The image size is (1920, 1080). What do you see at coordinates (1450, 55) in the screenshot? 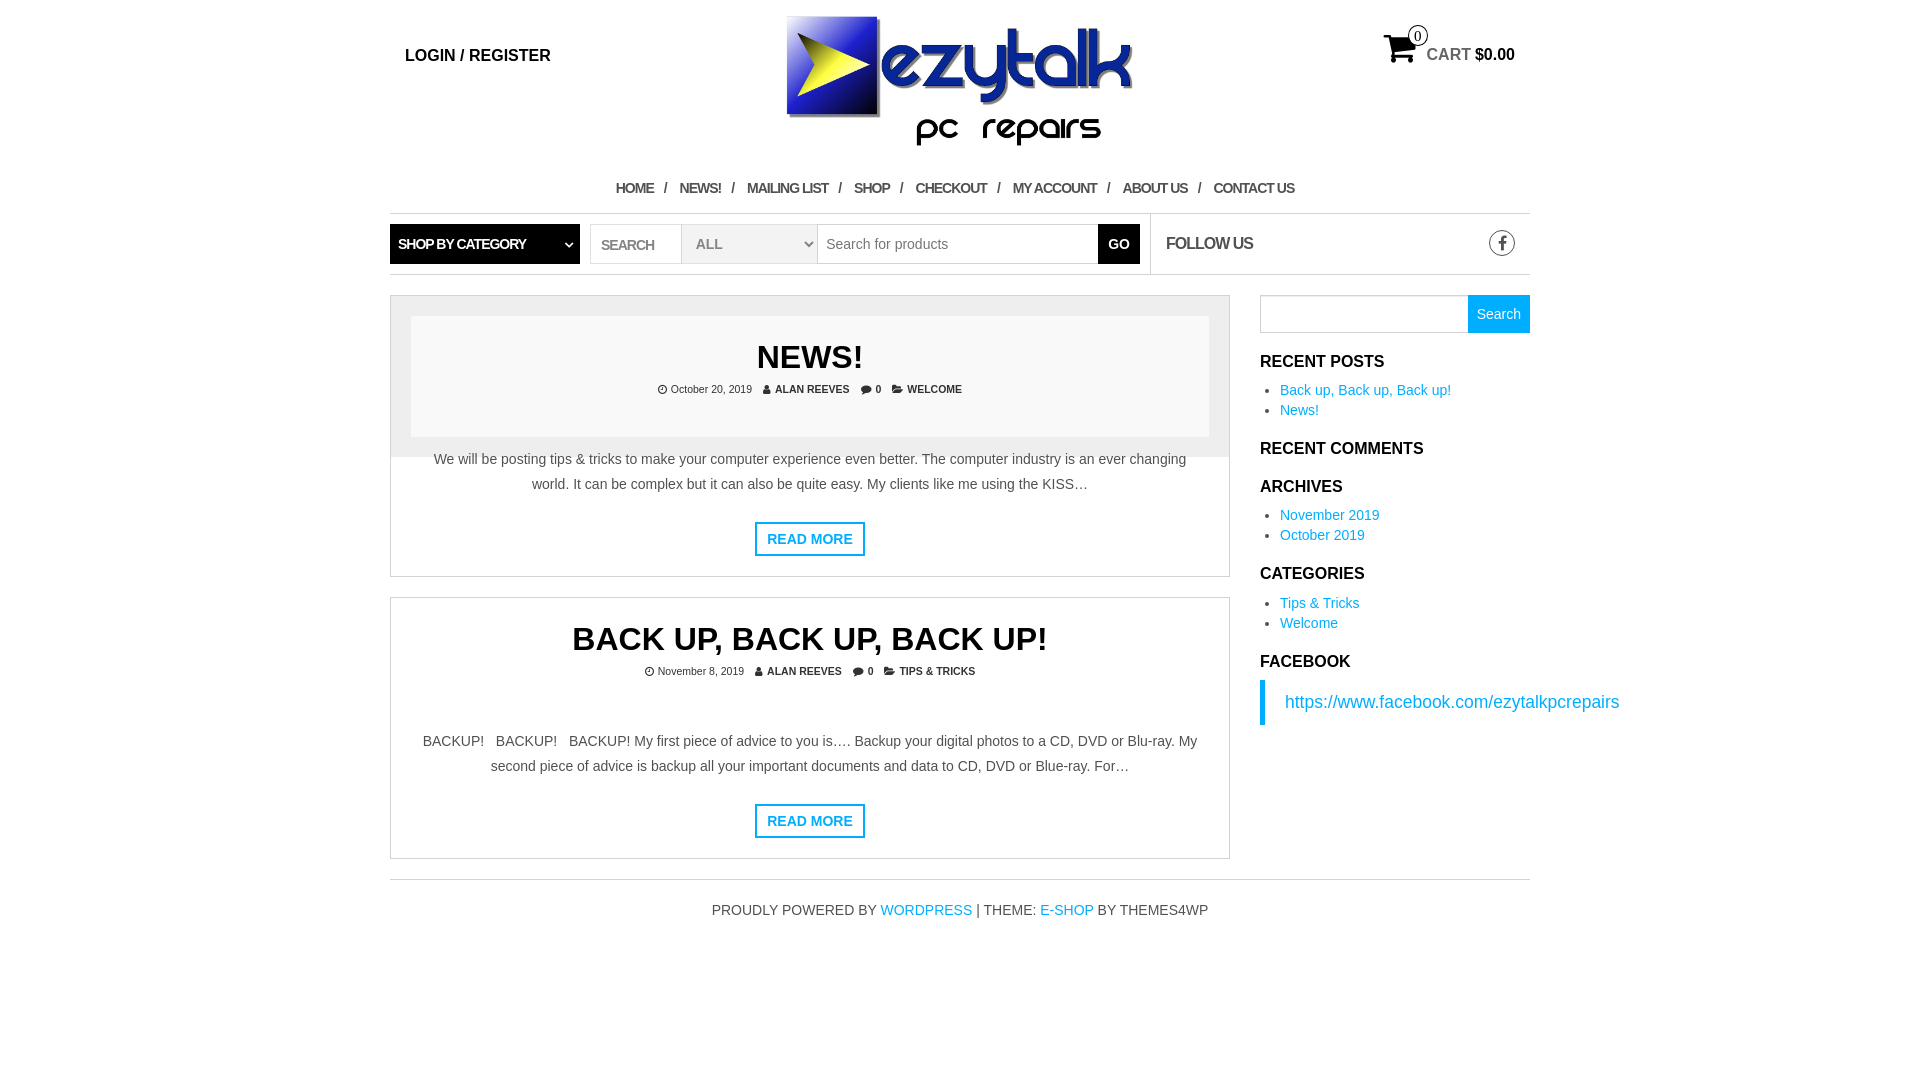
I see `0
CART $0.00` at bounding box center [1450, 55].